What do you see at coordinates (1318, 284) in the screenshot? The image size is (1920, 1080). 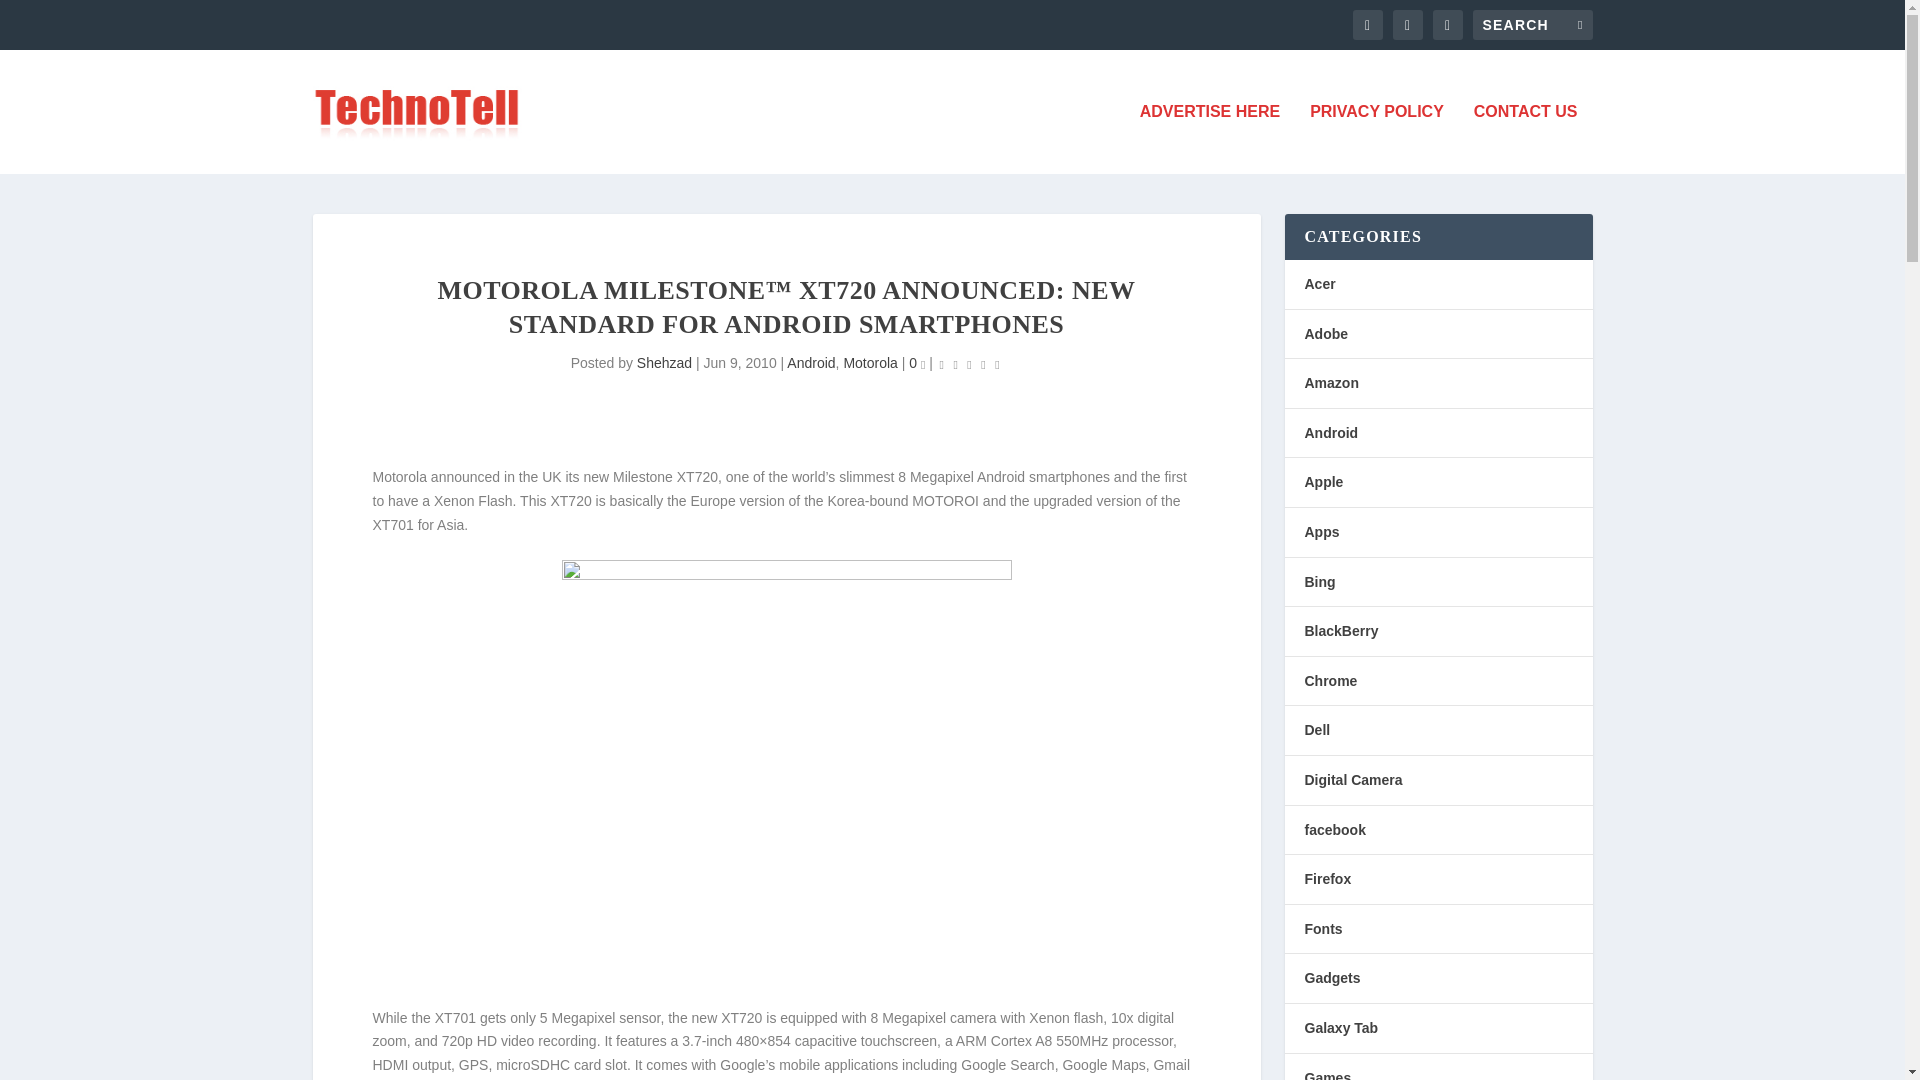 I see `Acer` at bounding box center [1318, 284].